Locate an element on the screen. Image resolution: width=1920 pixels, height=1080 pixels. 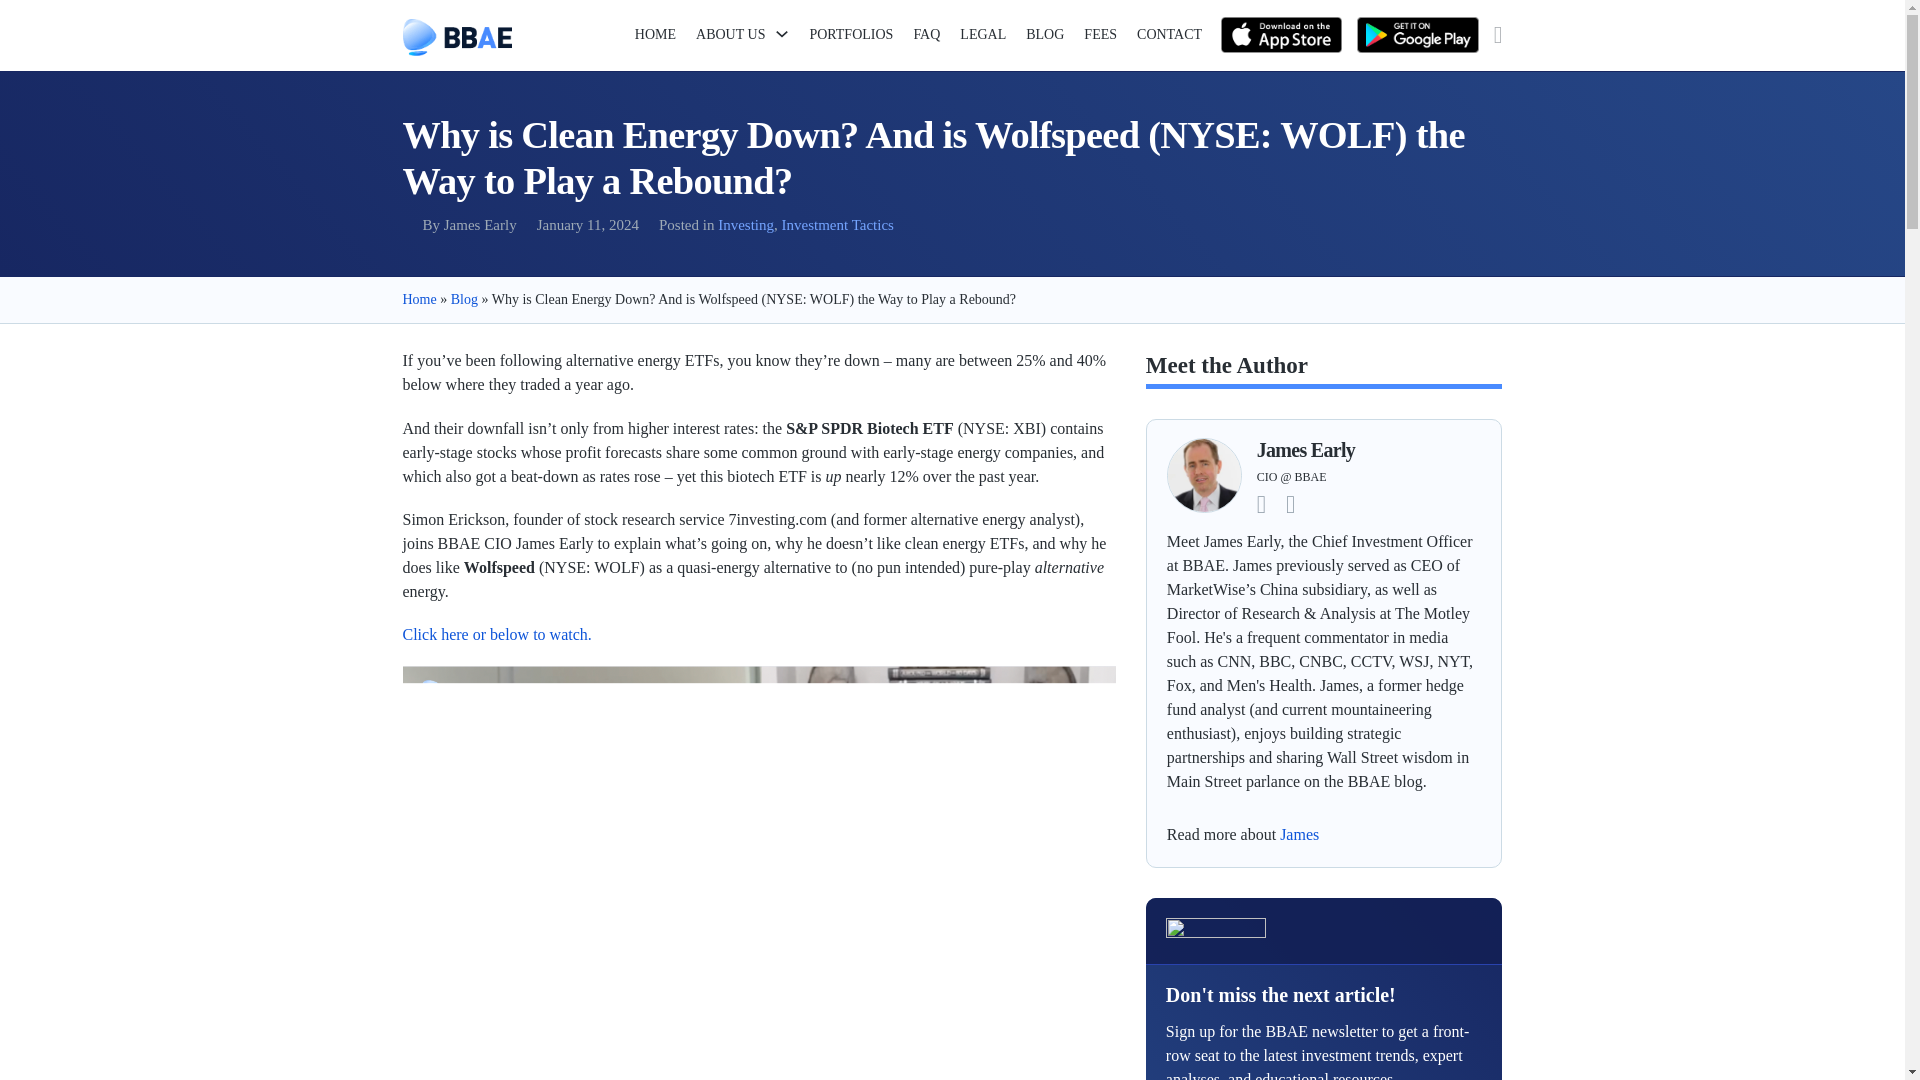
FAQ is located at coordinates (926, 35).